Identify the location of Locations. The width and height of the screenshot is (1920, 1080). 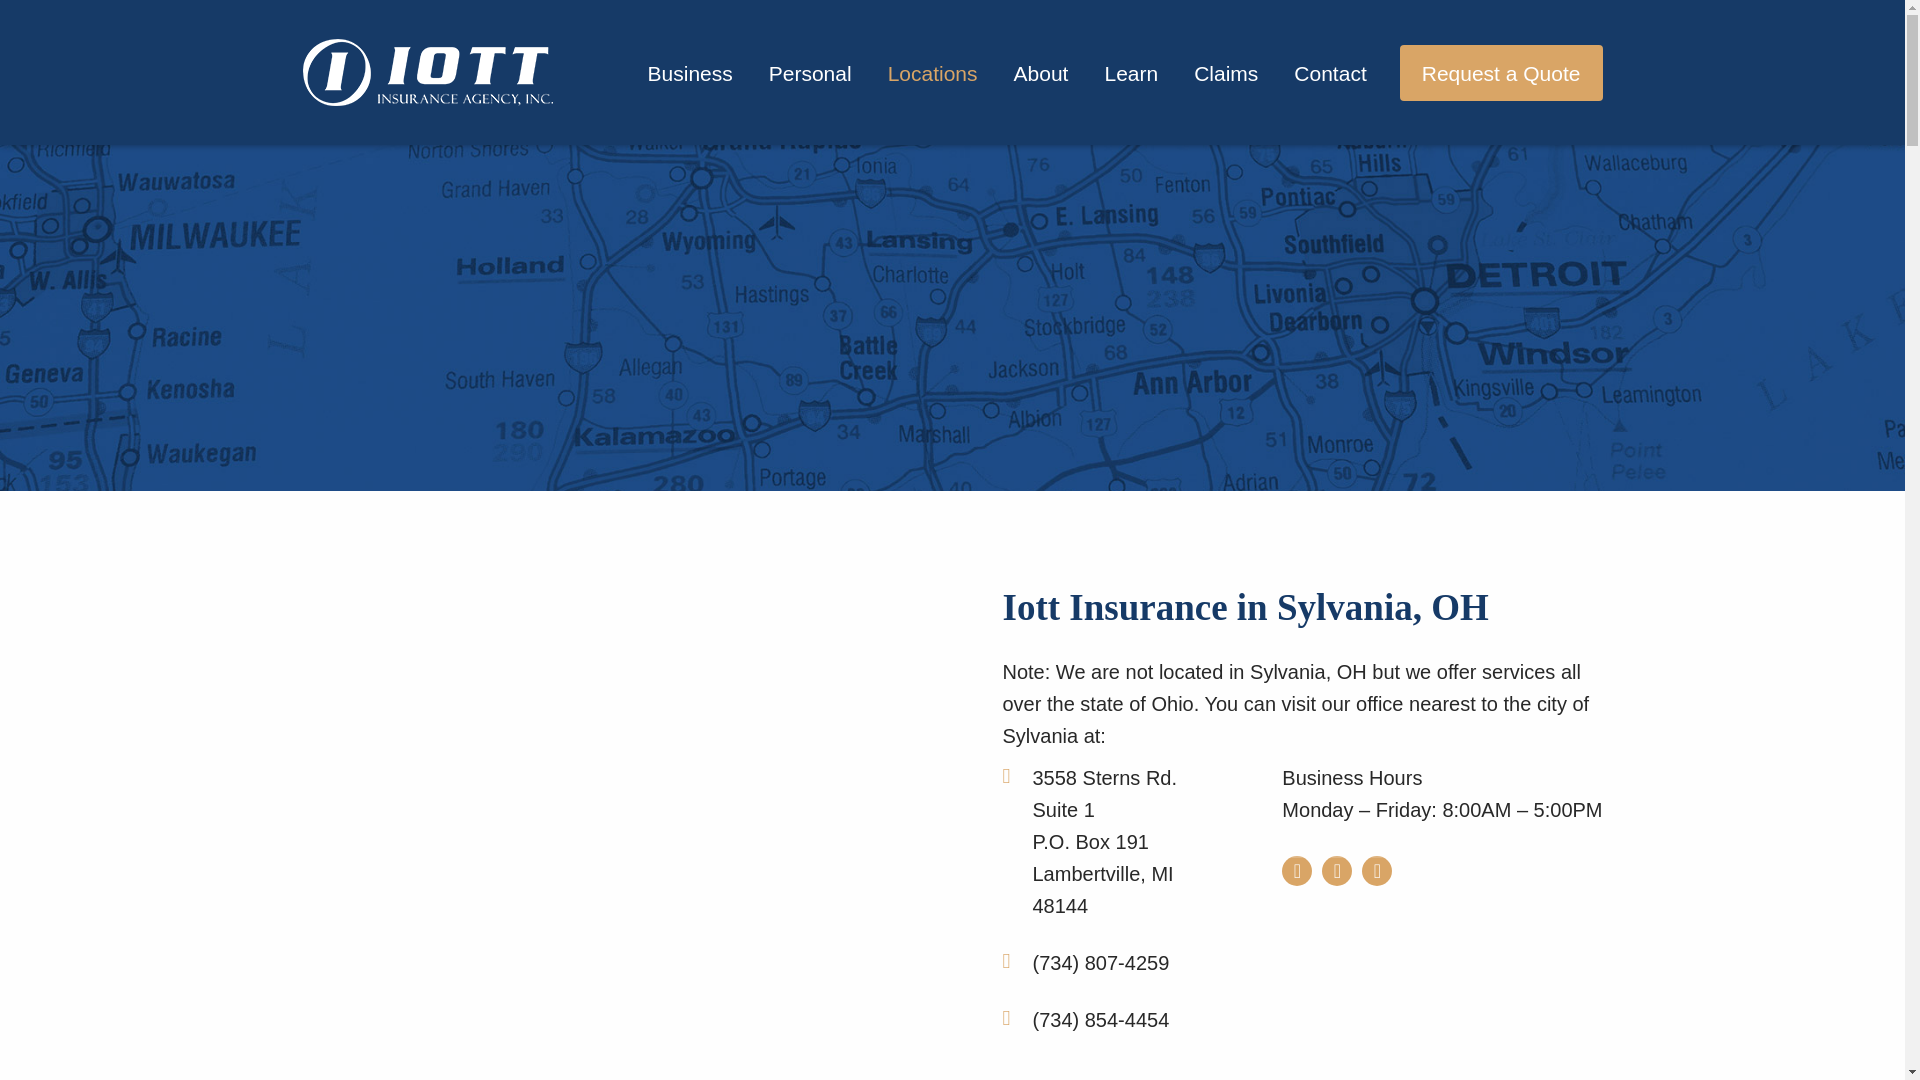
(1330, 73).